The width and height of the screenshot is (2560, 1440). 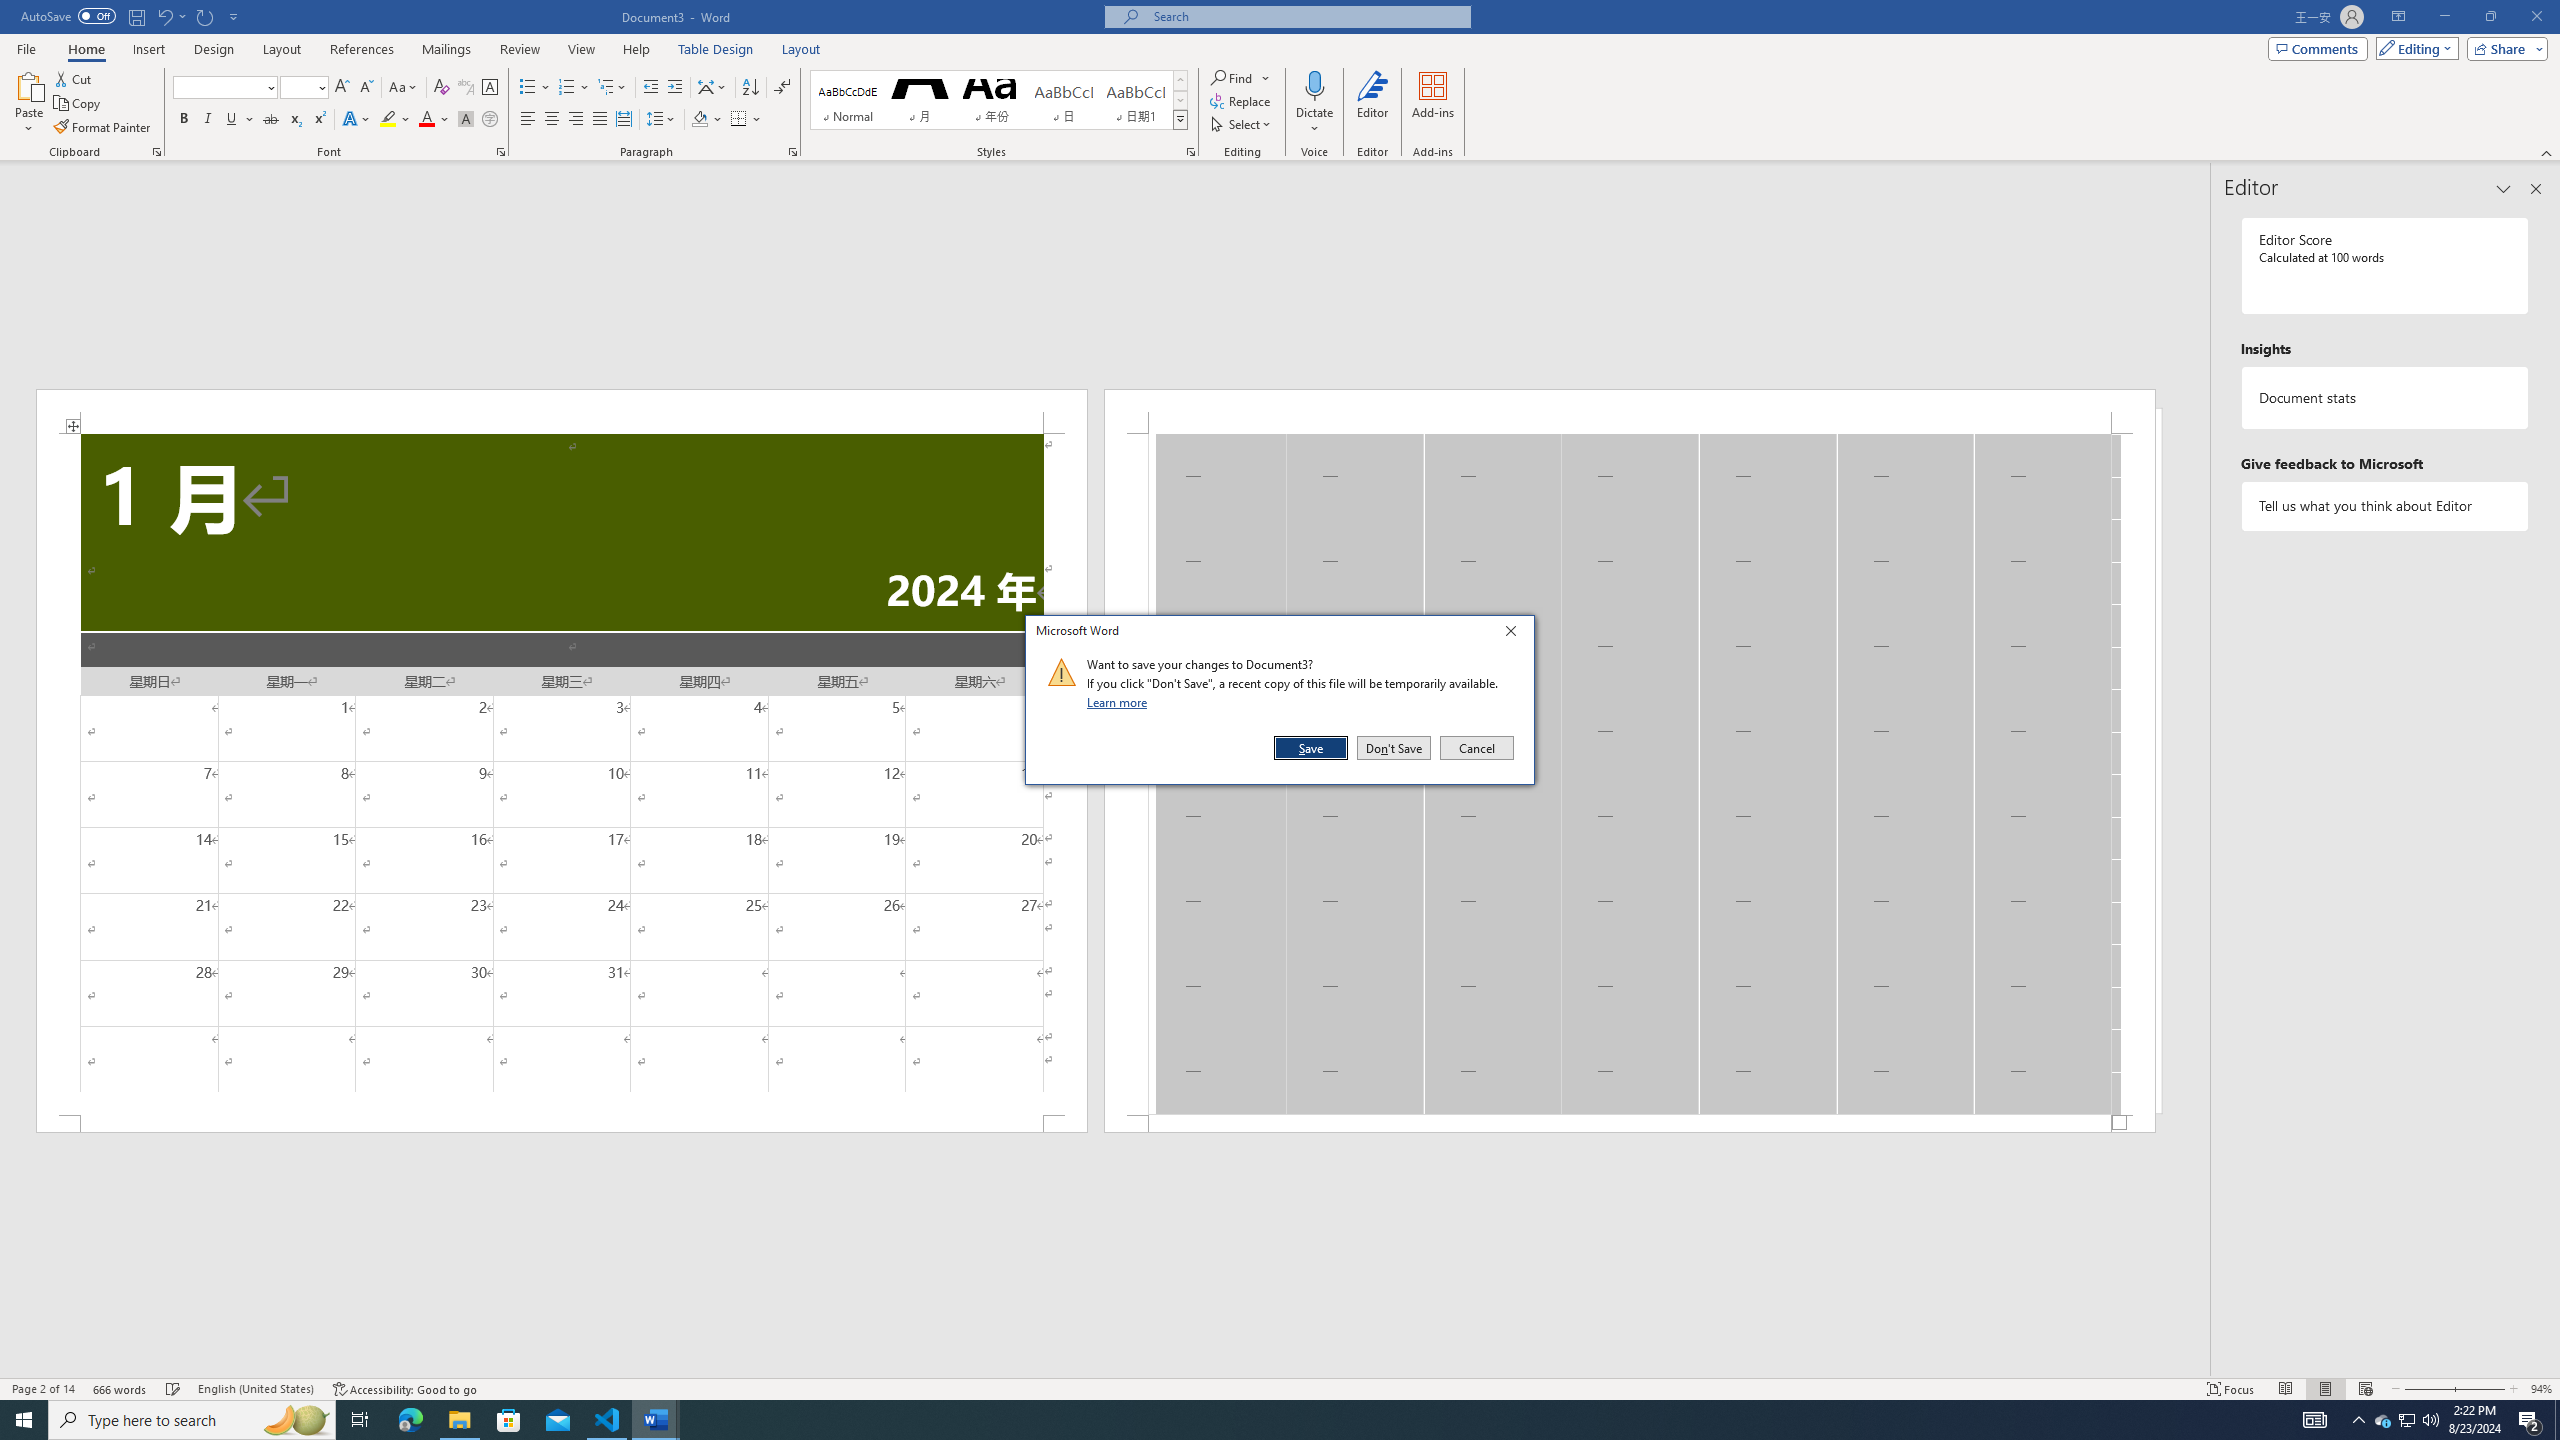 What do you see at coordinates (404, 88) in the screenshot?
I see `Change Case` at bounding box center [404, 88].